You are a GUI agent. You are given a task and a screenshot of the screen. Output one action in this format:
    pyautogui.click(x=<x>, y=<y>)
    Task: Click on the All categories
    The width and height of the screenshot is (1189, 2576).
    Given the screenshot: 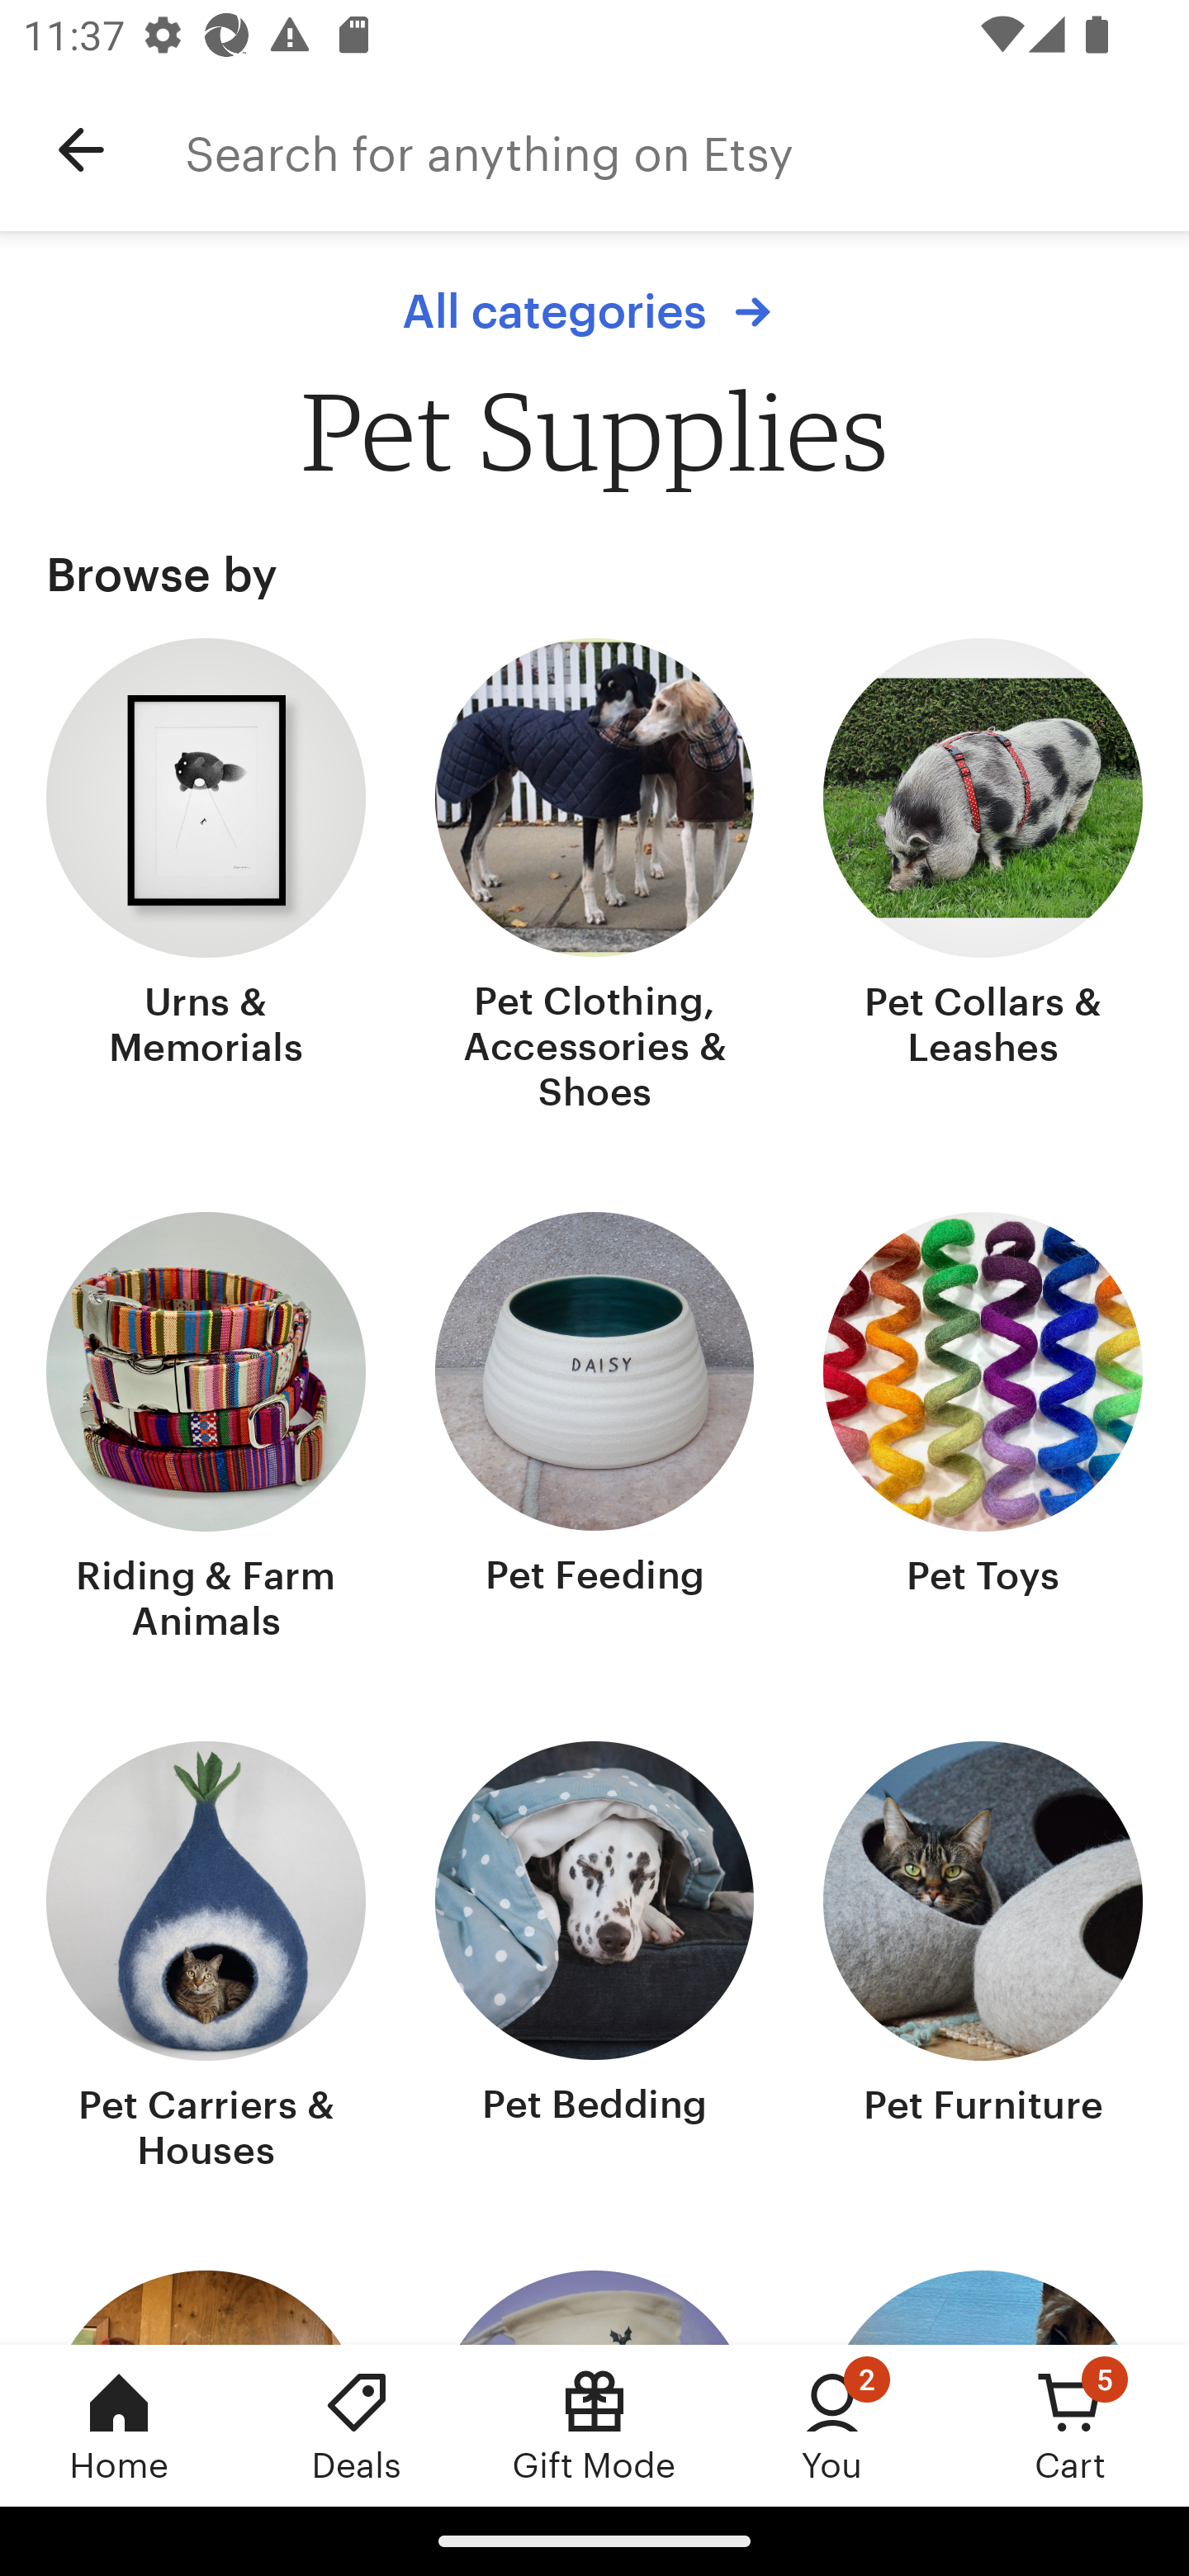 What is the action you would take?
    pyautogui.click(x=594, y=311)
    